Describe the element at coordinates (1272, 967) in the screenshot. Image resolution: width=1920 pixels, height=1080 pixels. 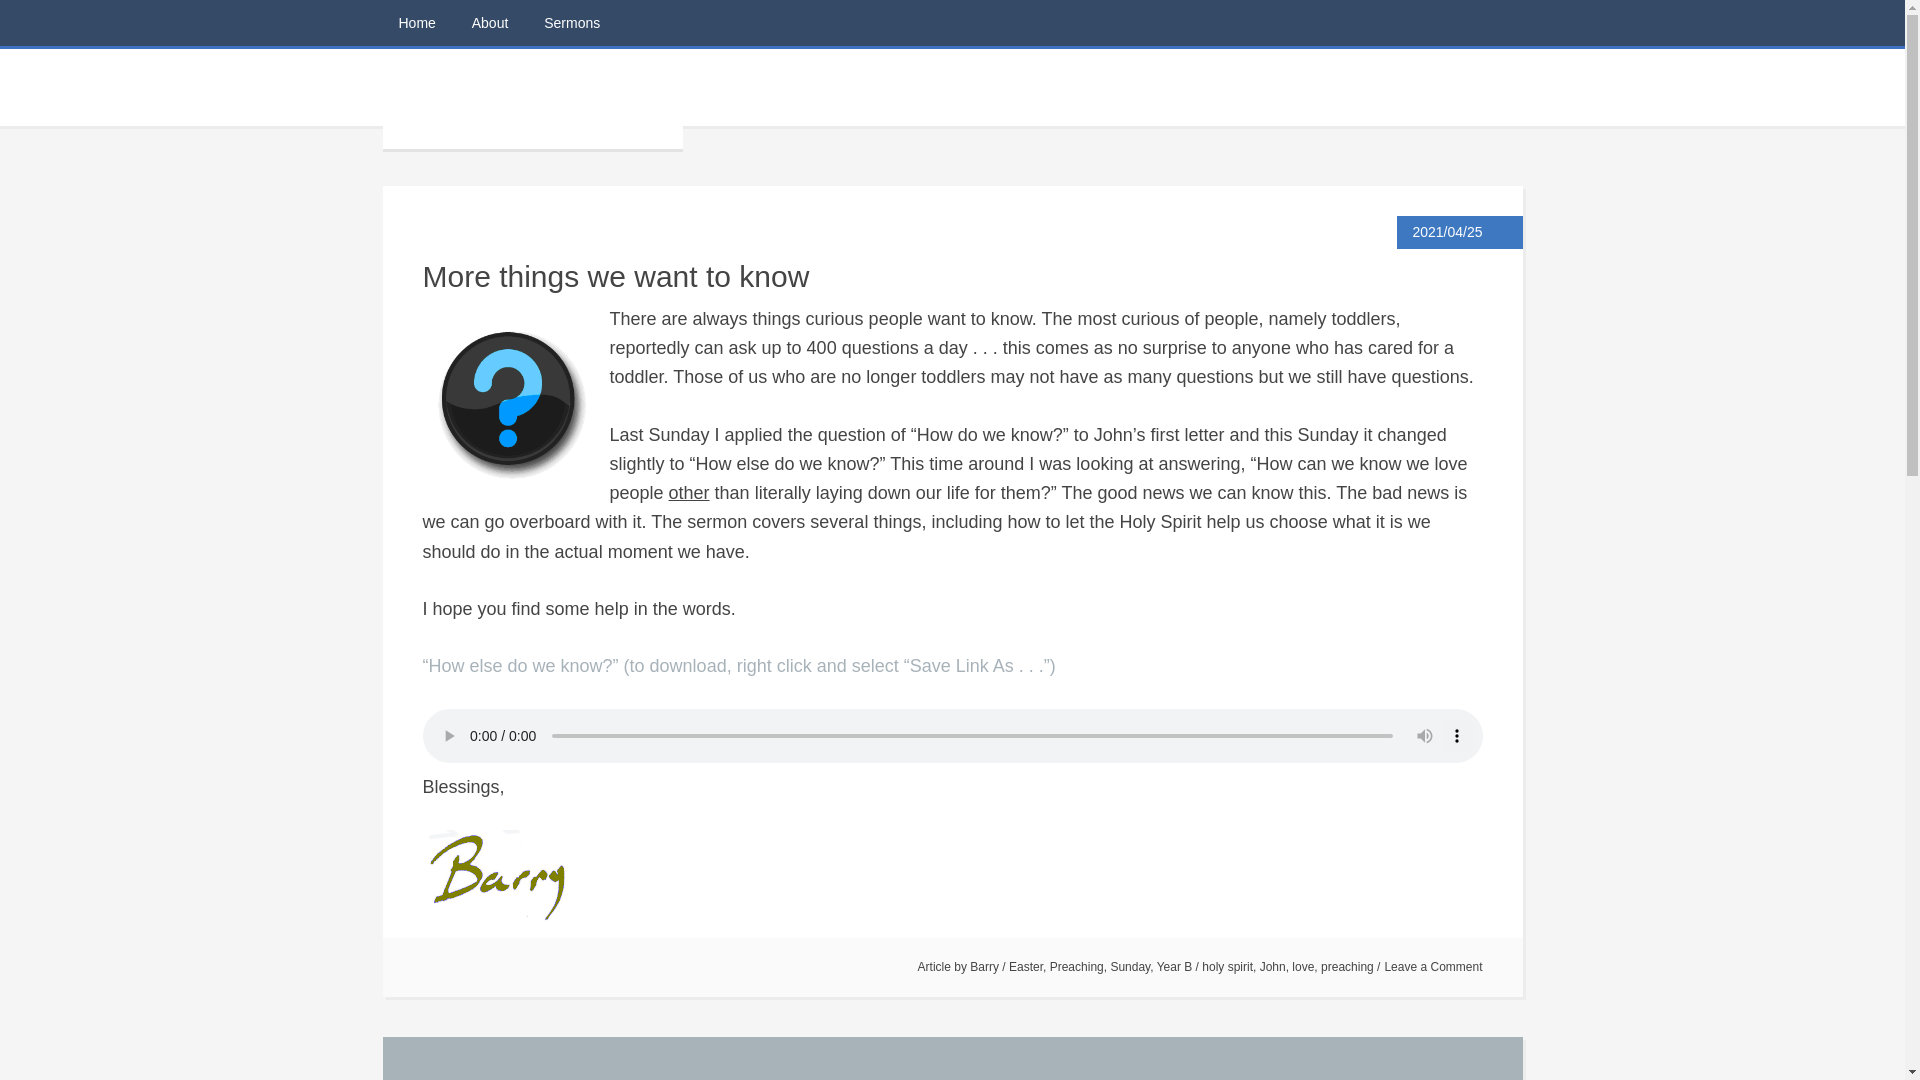
I see `John` at that location.